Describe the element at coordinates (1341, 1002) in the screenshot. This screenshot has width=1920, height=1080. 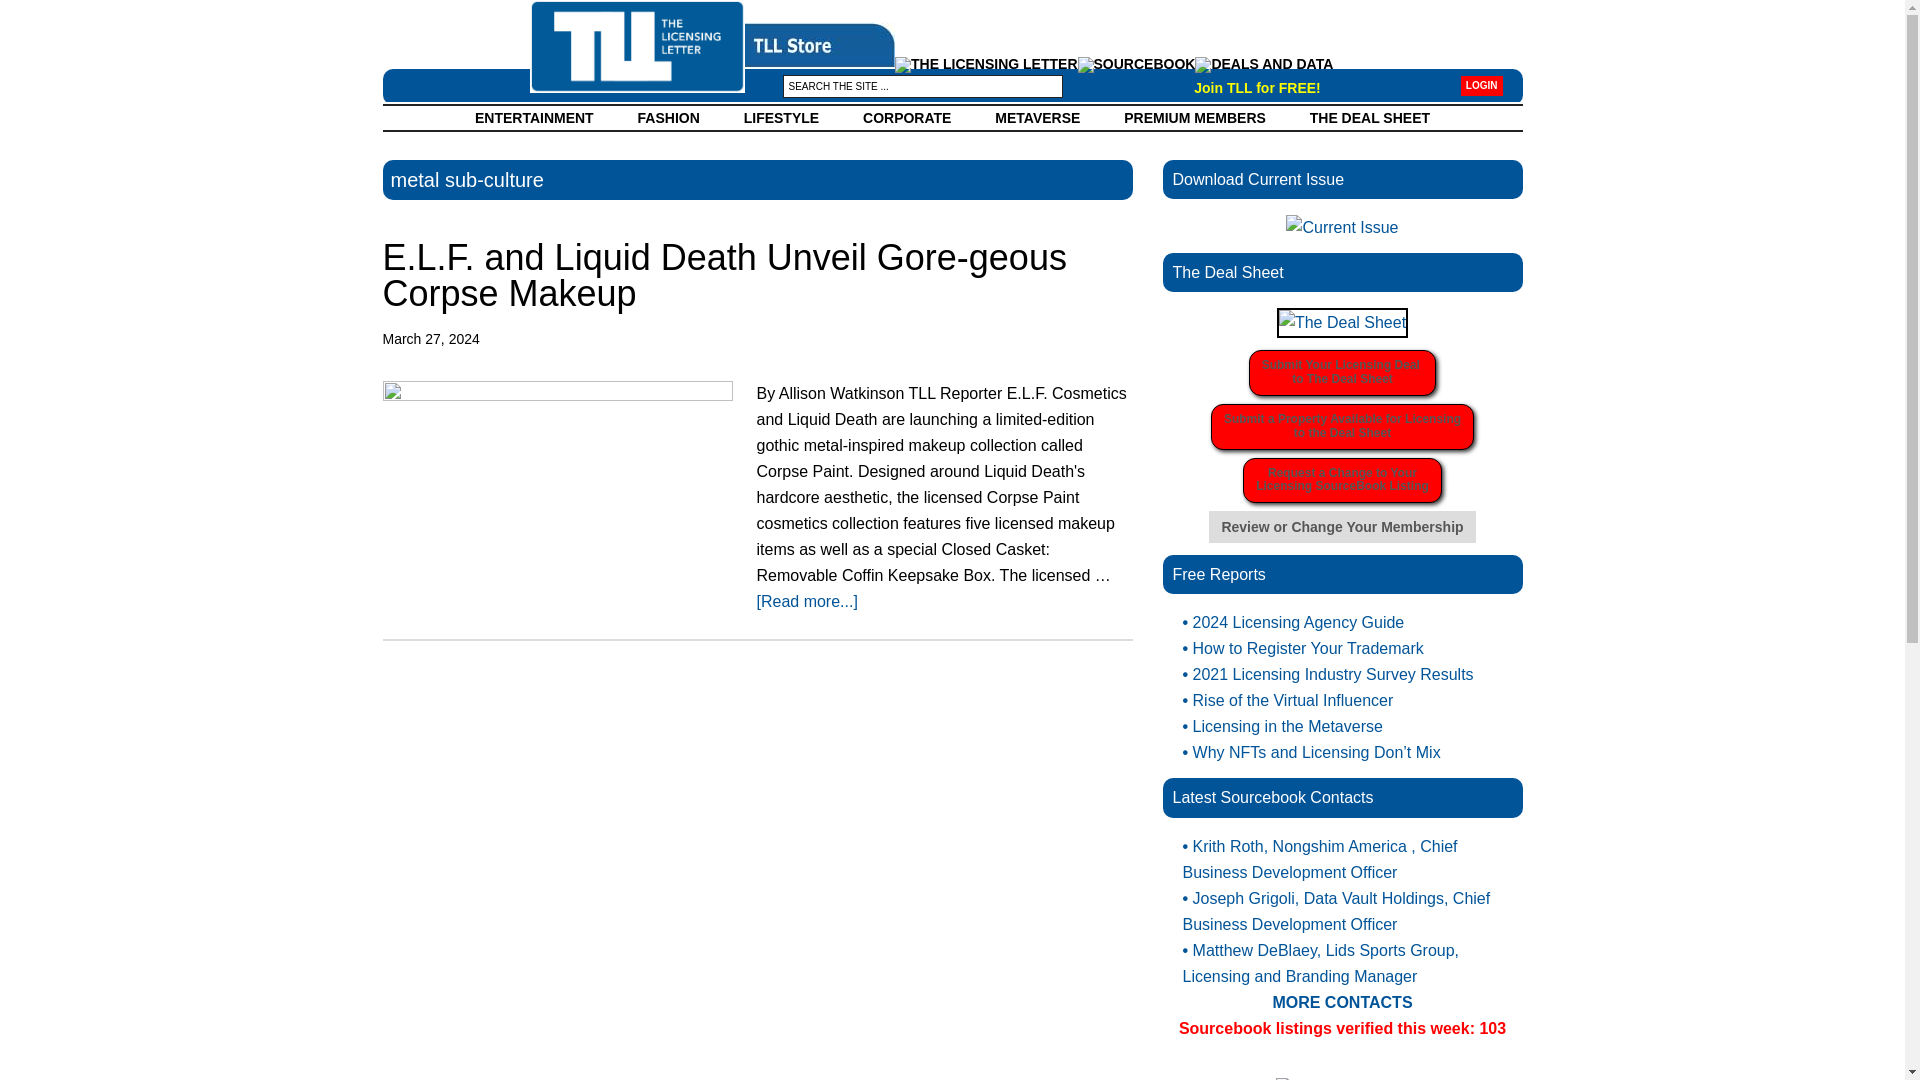
I see `LOGIN` at that location.